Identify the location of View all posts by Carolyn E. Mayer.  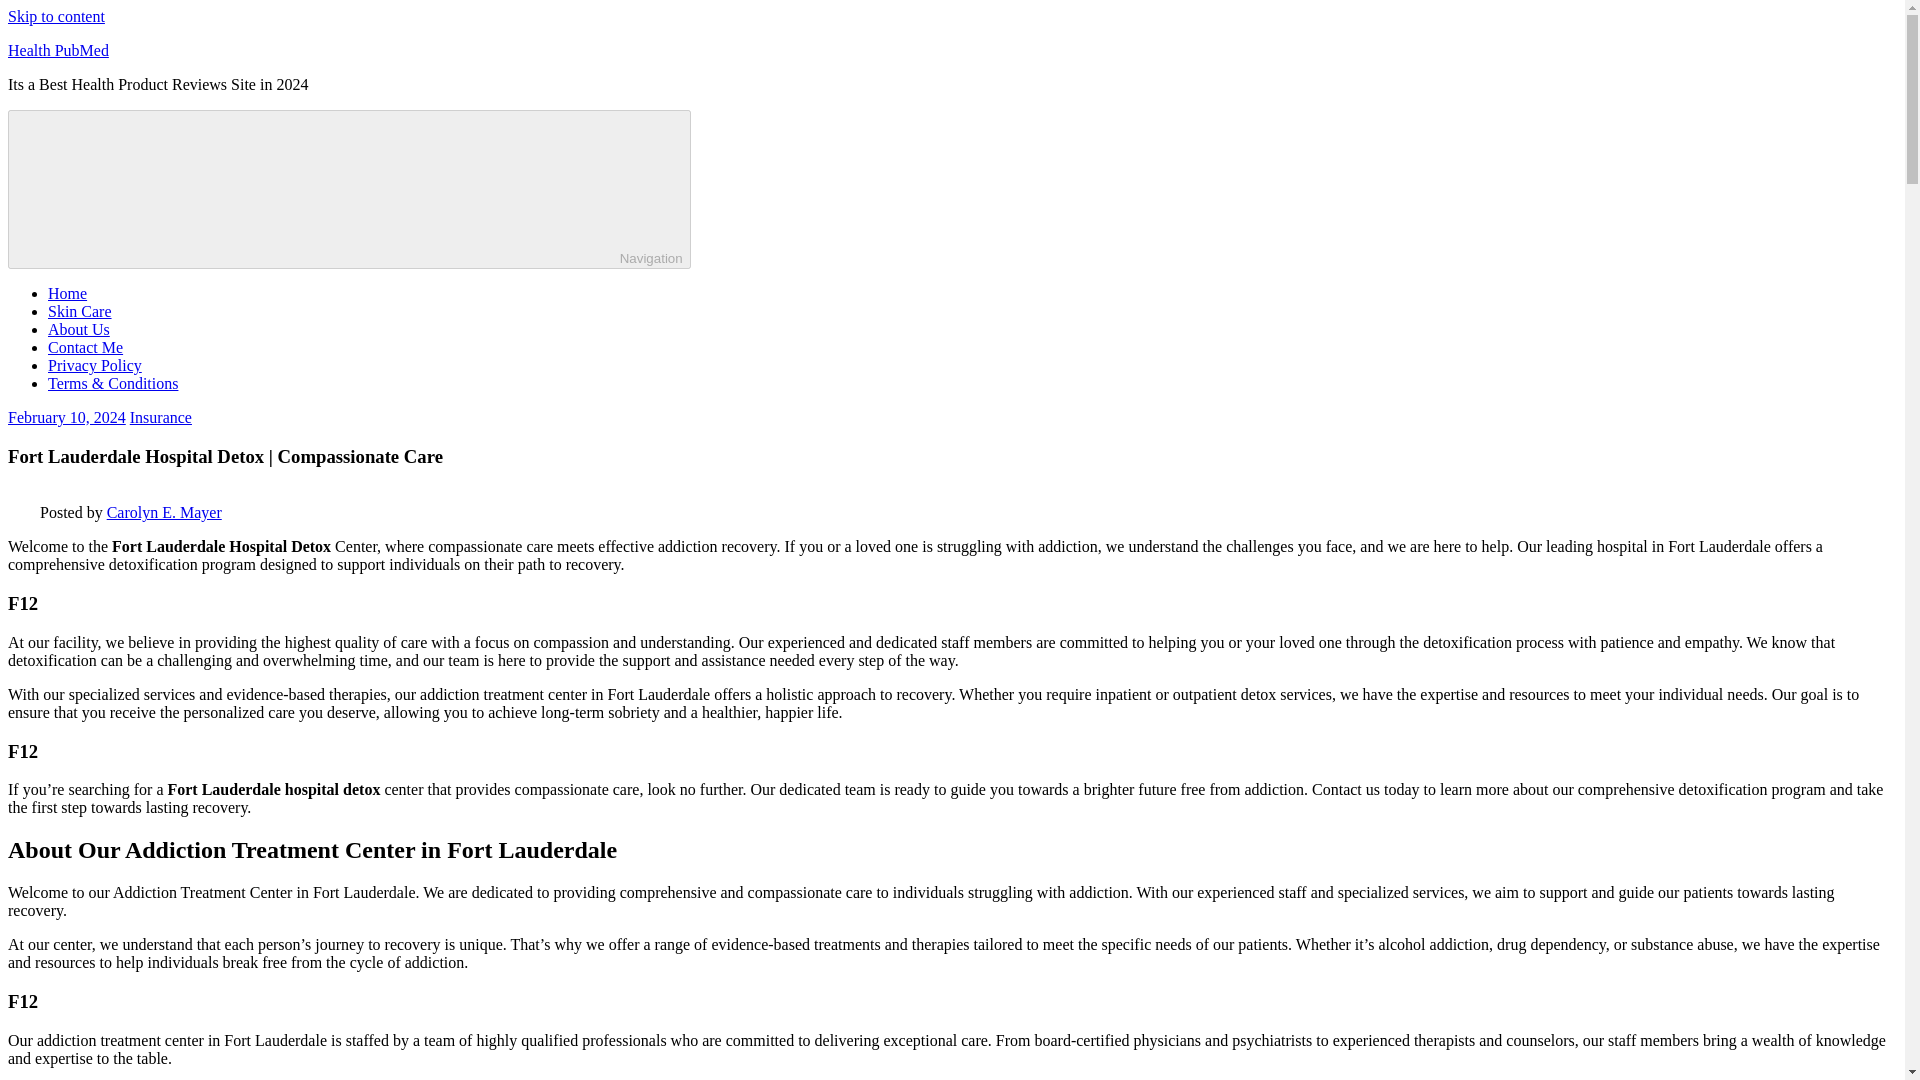
(164, 512).